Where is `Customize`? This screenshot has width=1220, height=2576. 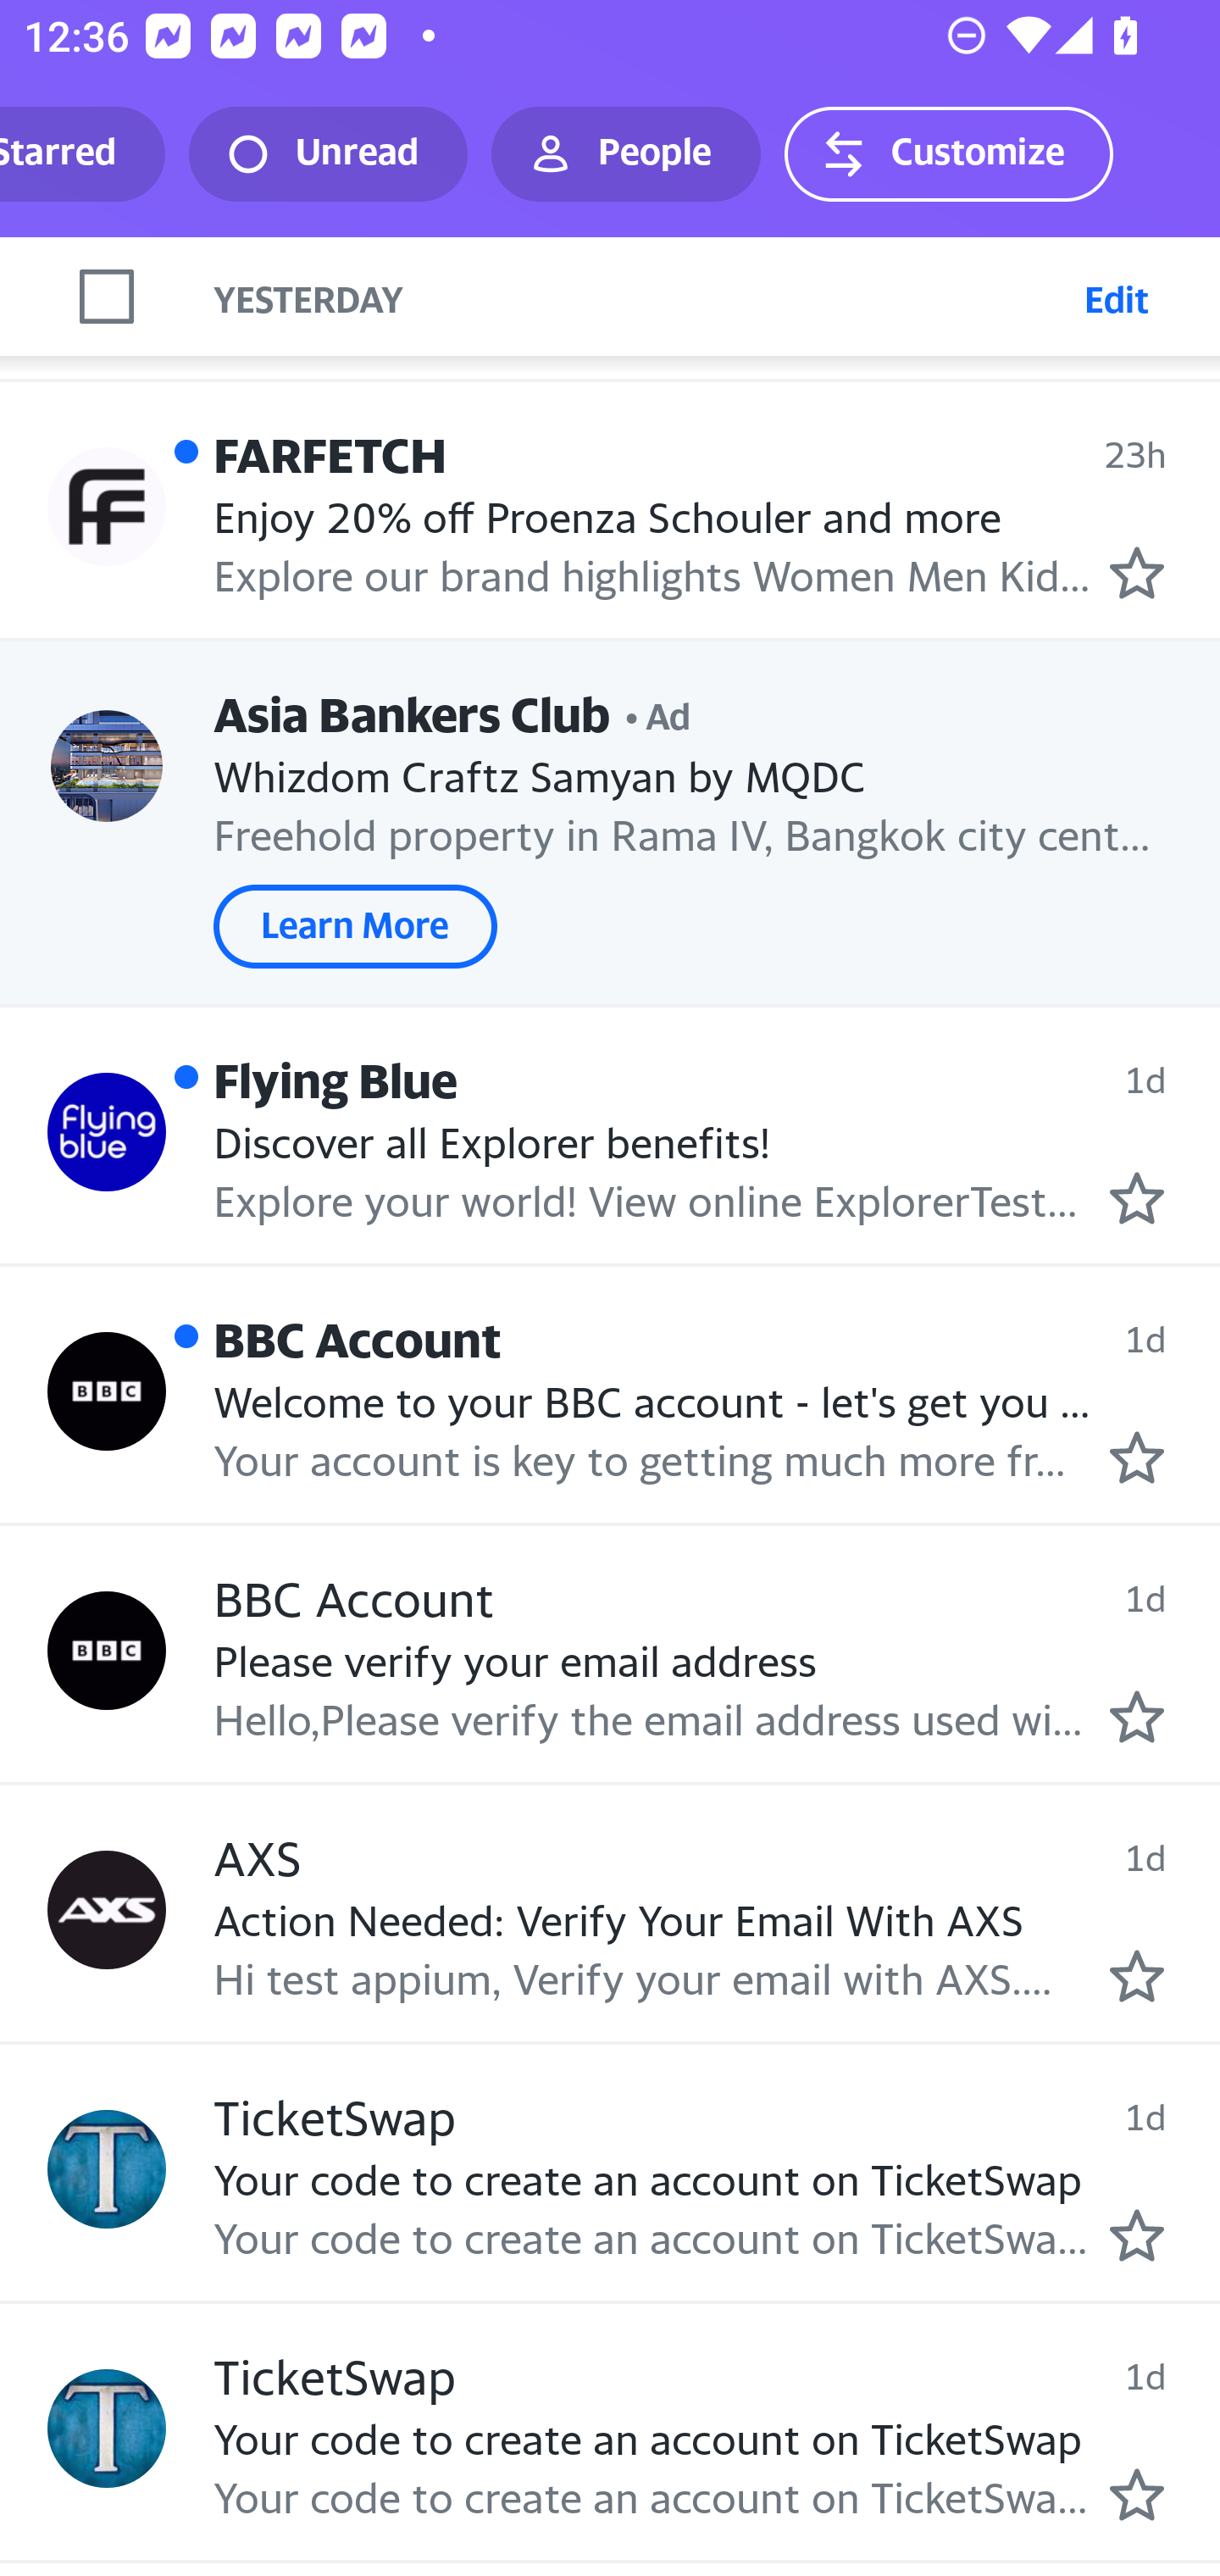
Customize is located at coordinates (948, 154).